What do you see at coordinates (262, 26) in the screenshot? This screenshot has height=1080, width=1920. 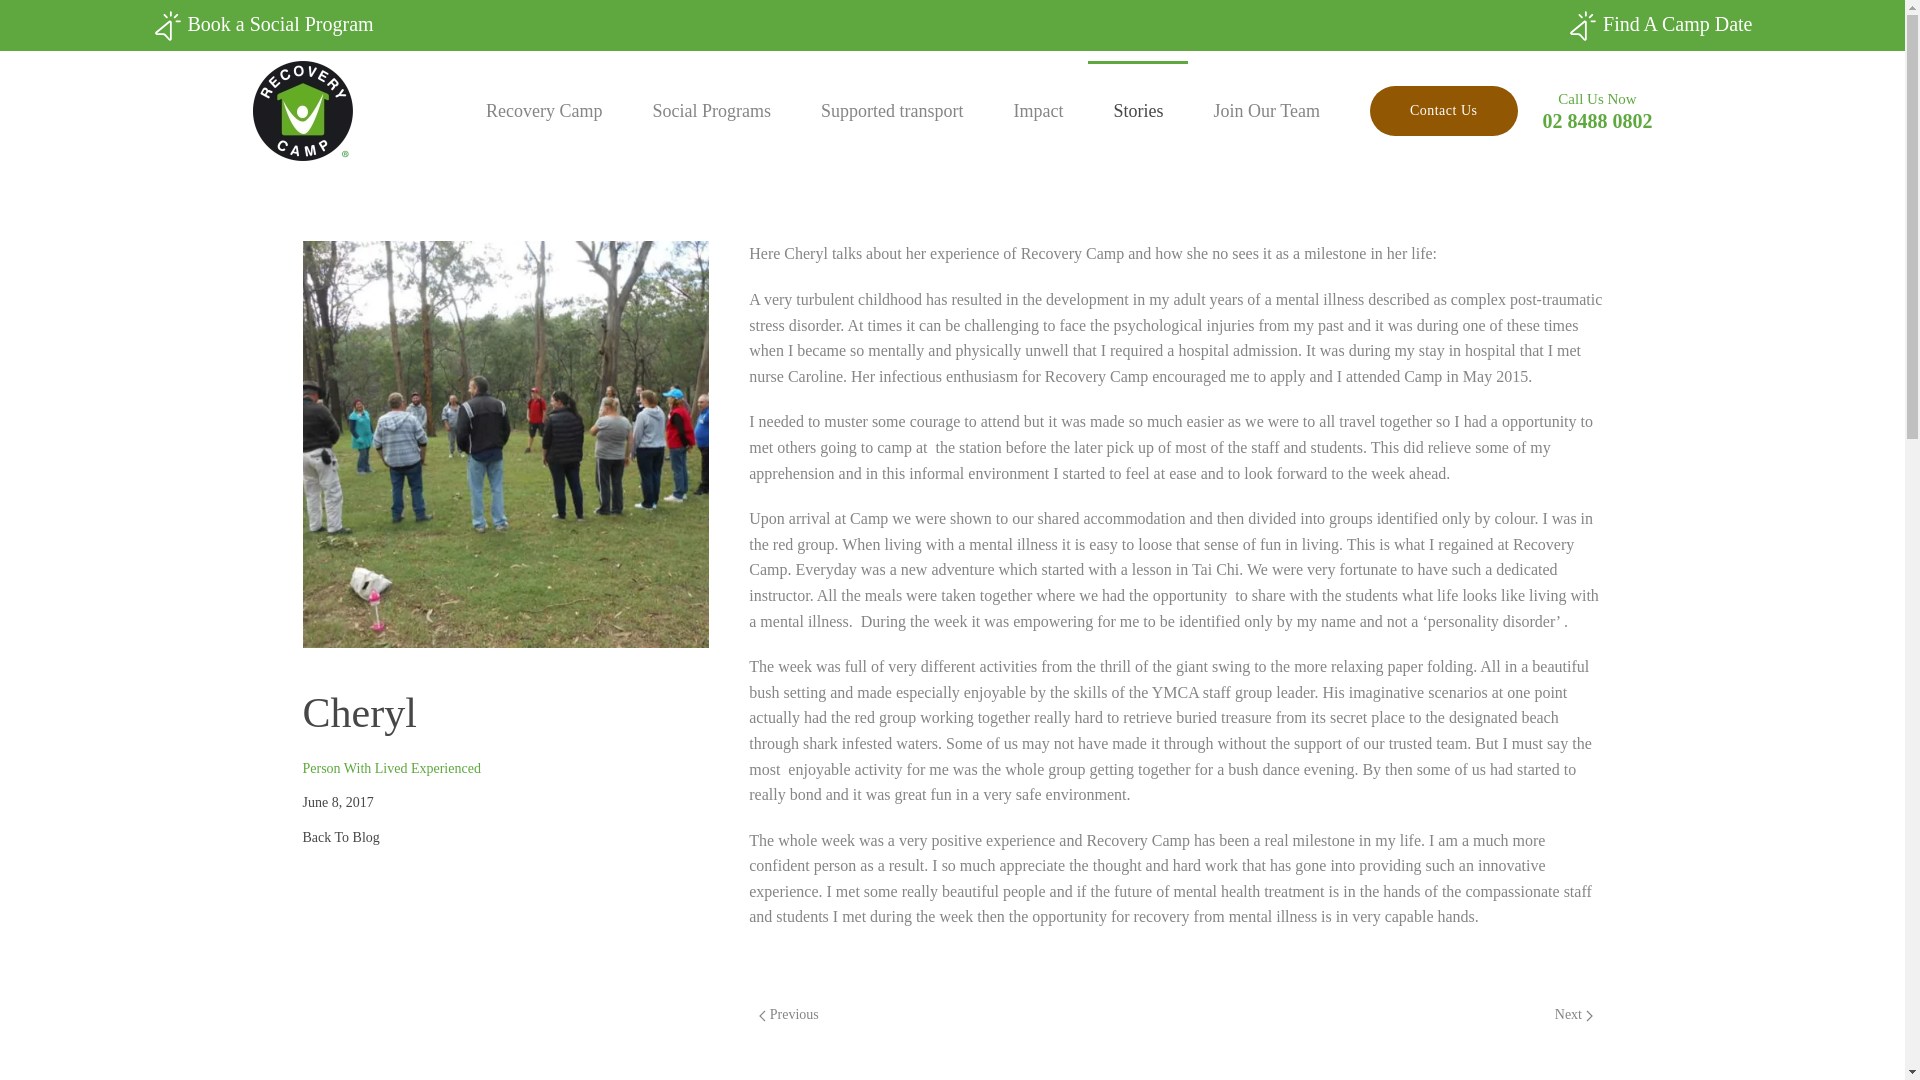 I see `Book a Social Program` at bounding box center [262, 26].